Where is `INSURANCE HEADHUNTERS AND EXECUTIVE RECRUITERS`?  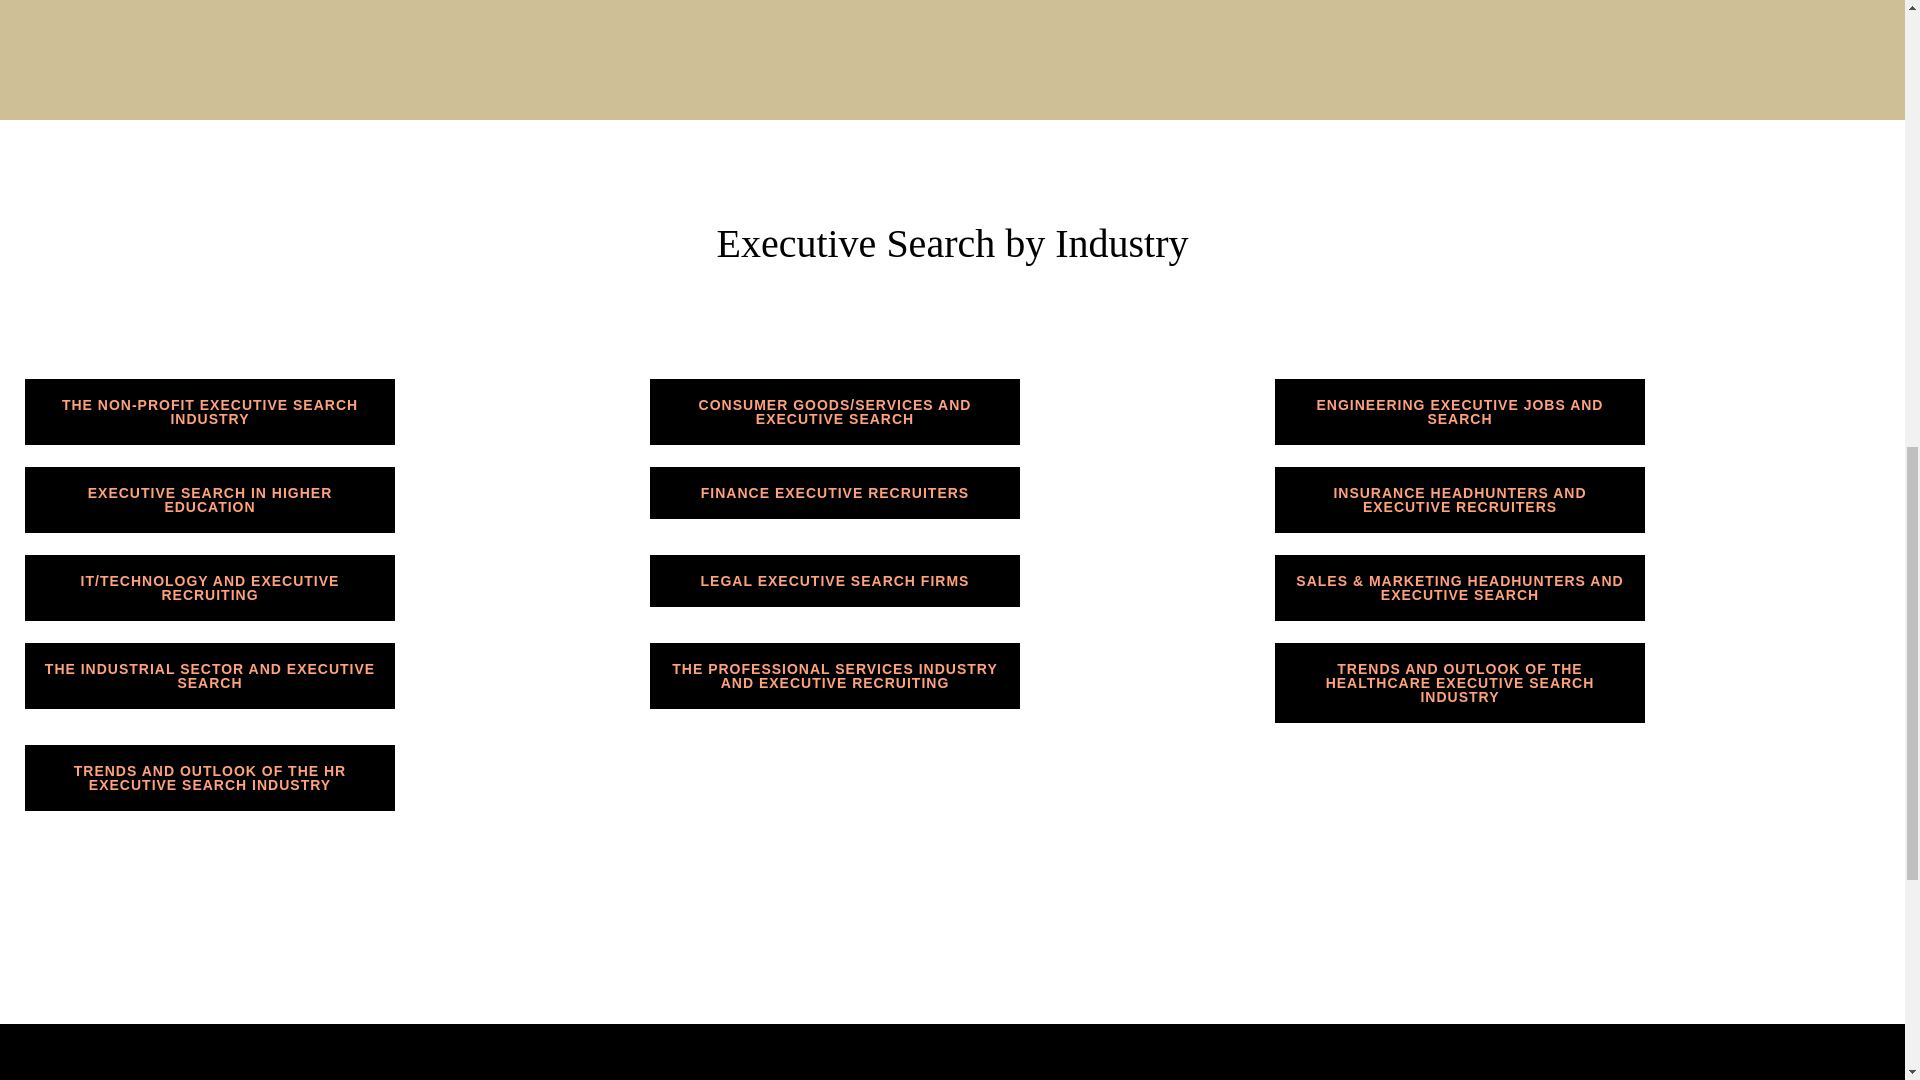
INSURANCE HEADHUNTERS AND EXECUTIVE RECRUITERS is located at coordinates (1460, 500).